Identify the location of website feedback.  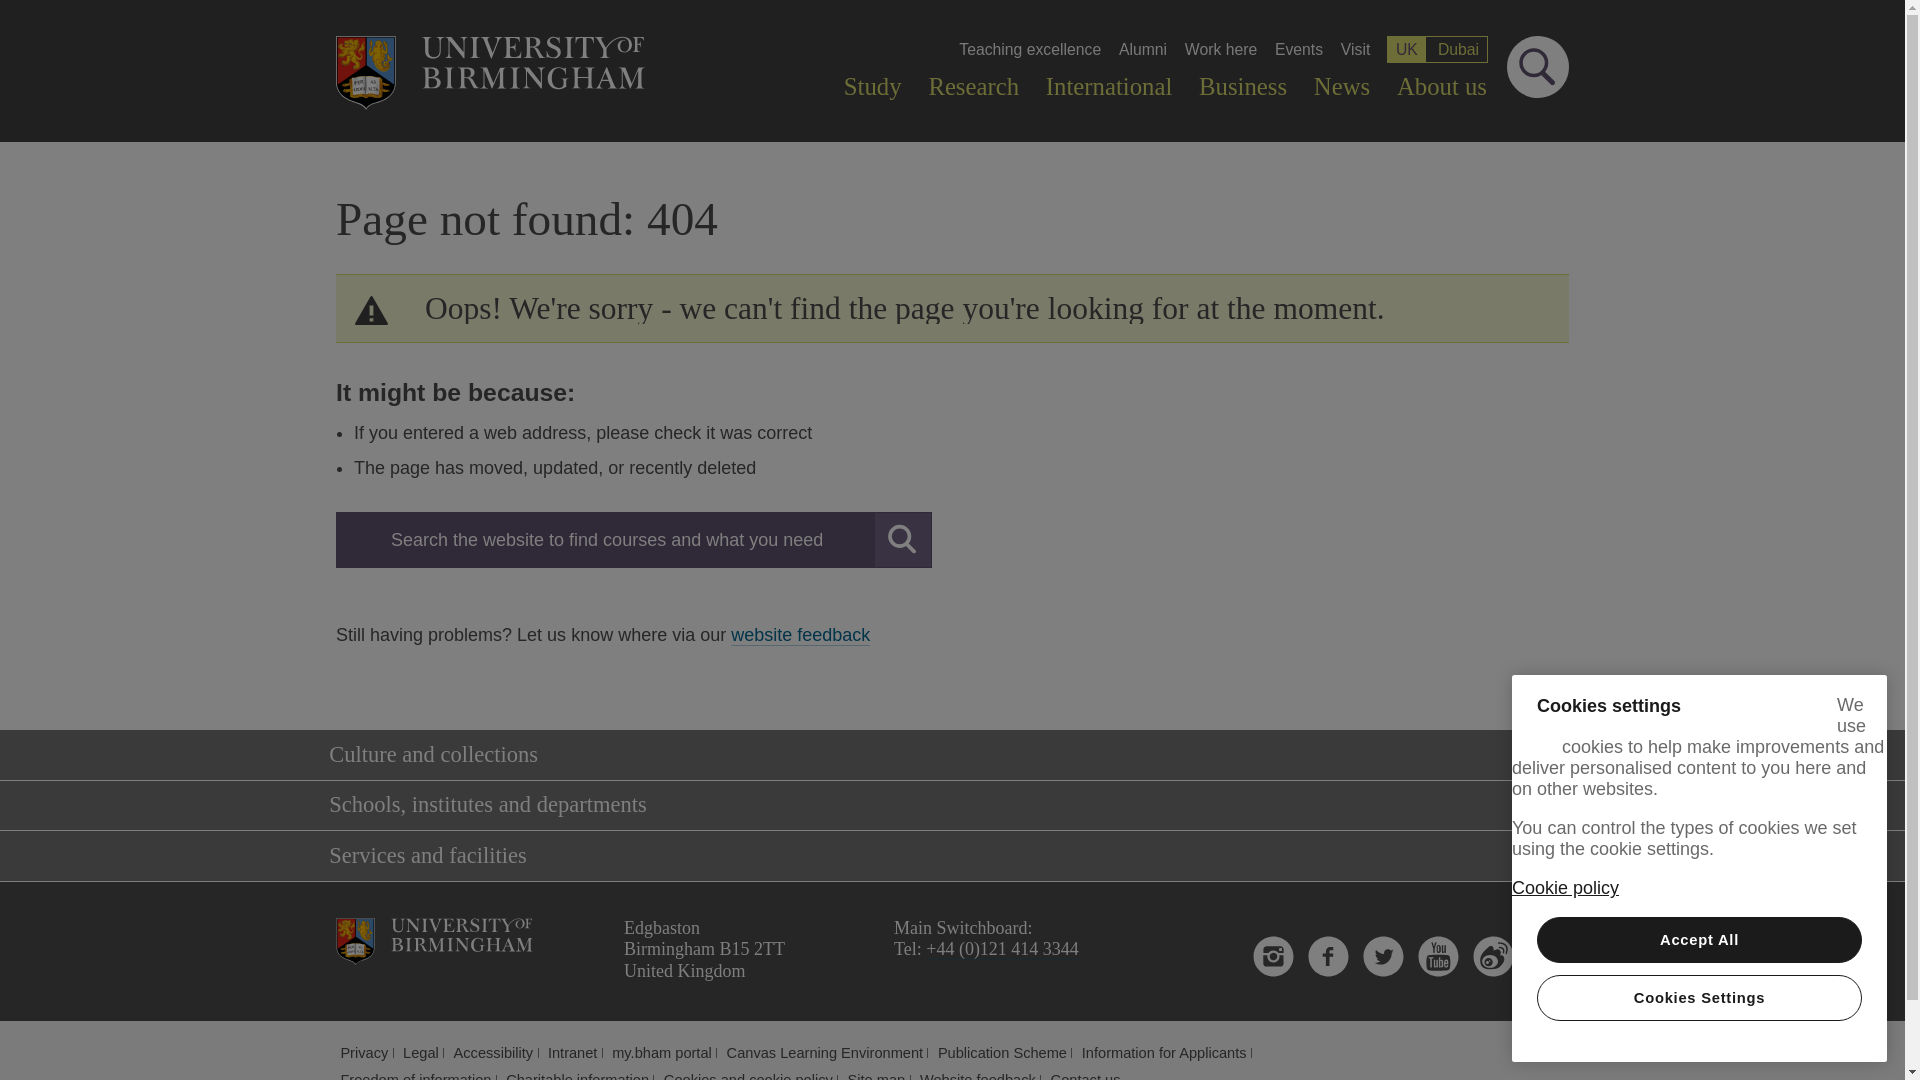
(800, 635).